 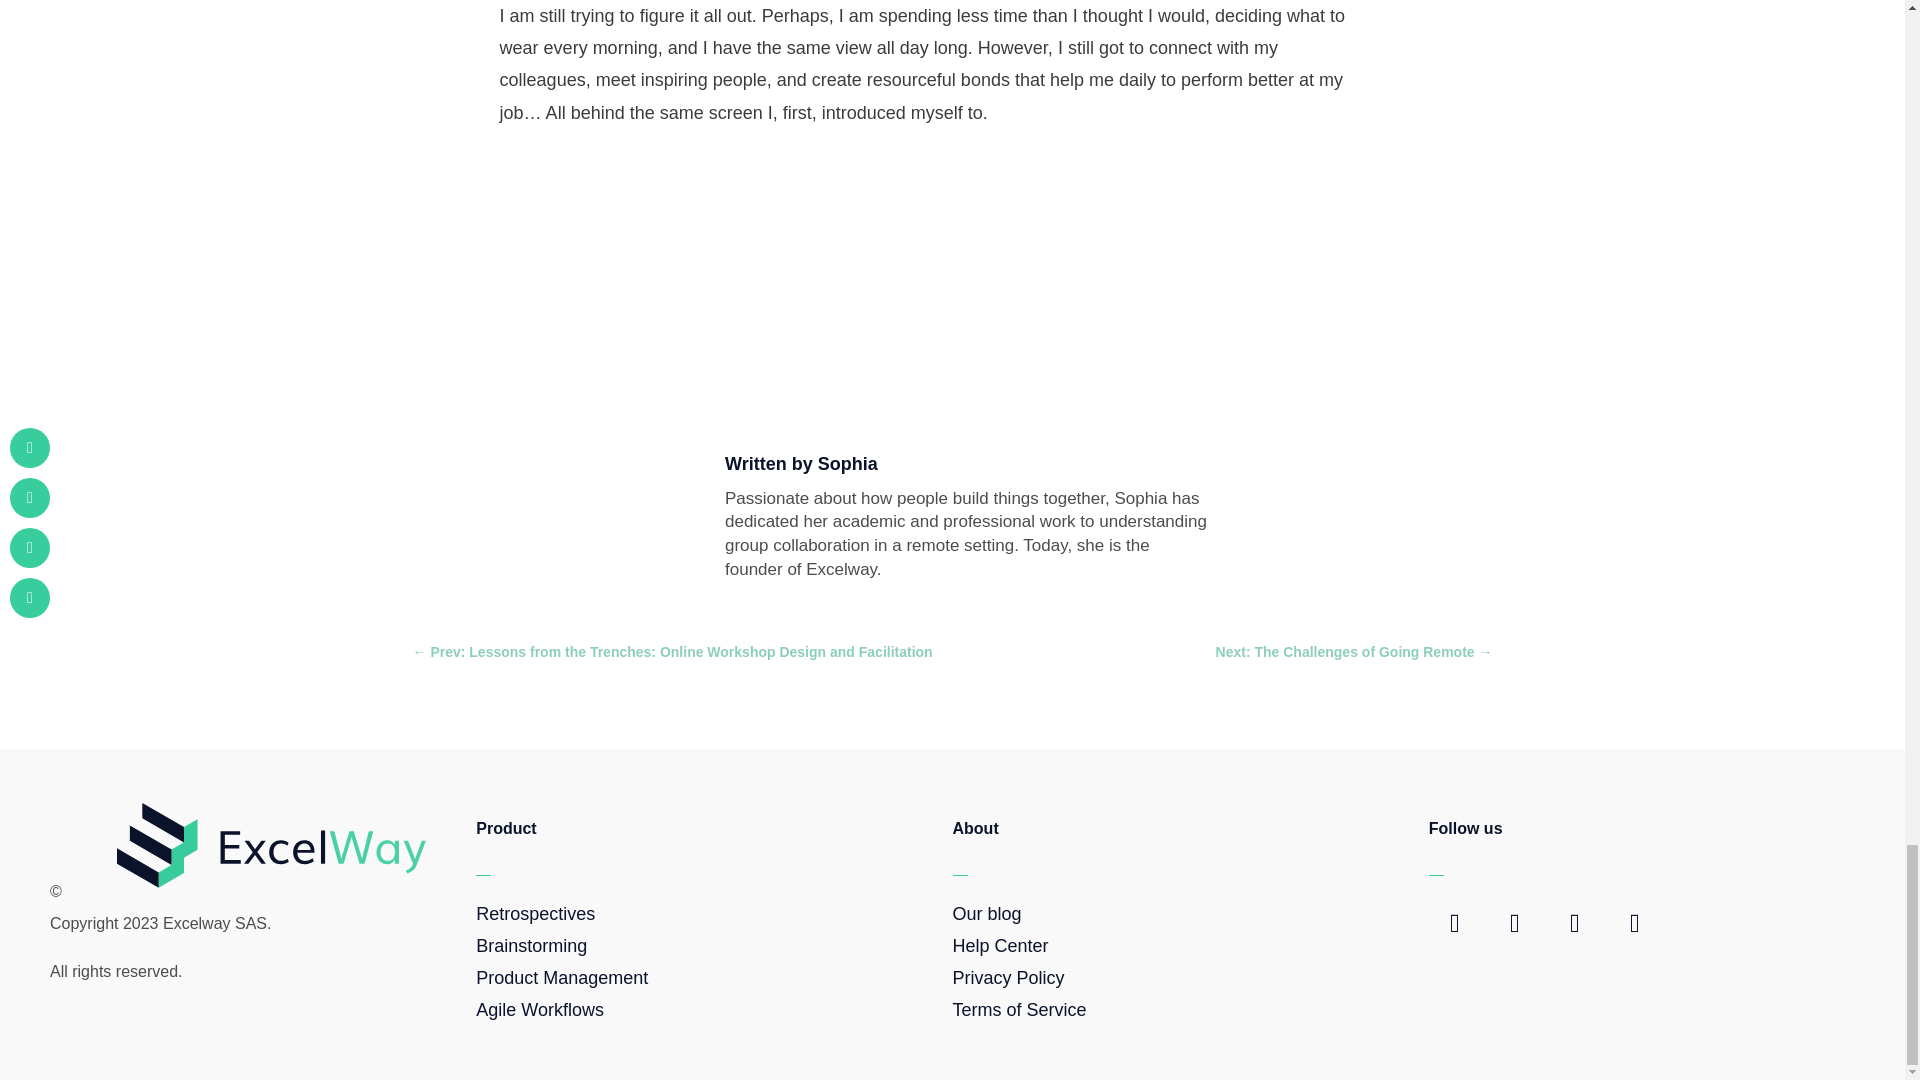 What do you see at coordinates (847, 464) in the screenshot?
I see `Sophia` at bounding box center [847, 464].